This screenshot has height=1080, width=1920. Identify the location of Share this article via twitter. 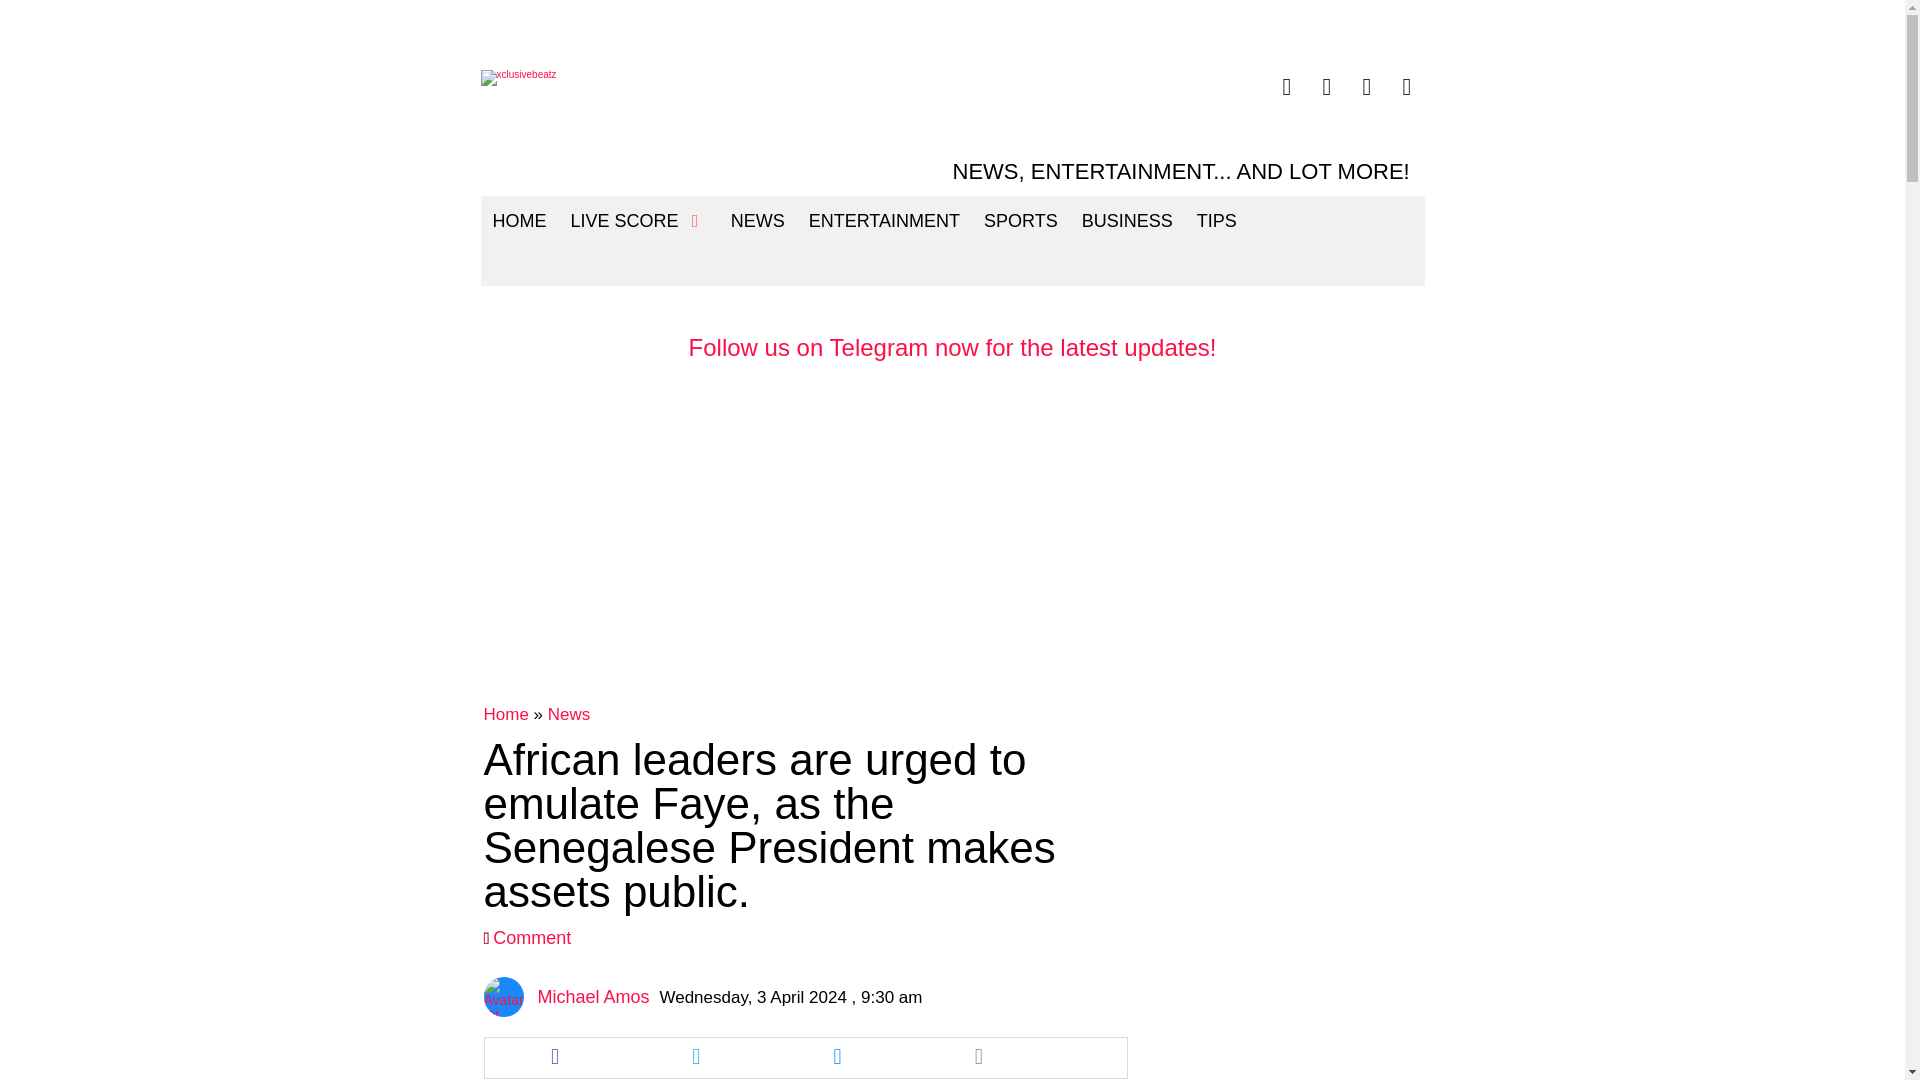
(696, 1057).